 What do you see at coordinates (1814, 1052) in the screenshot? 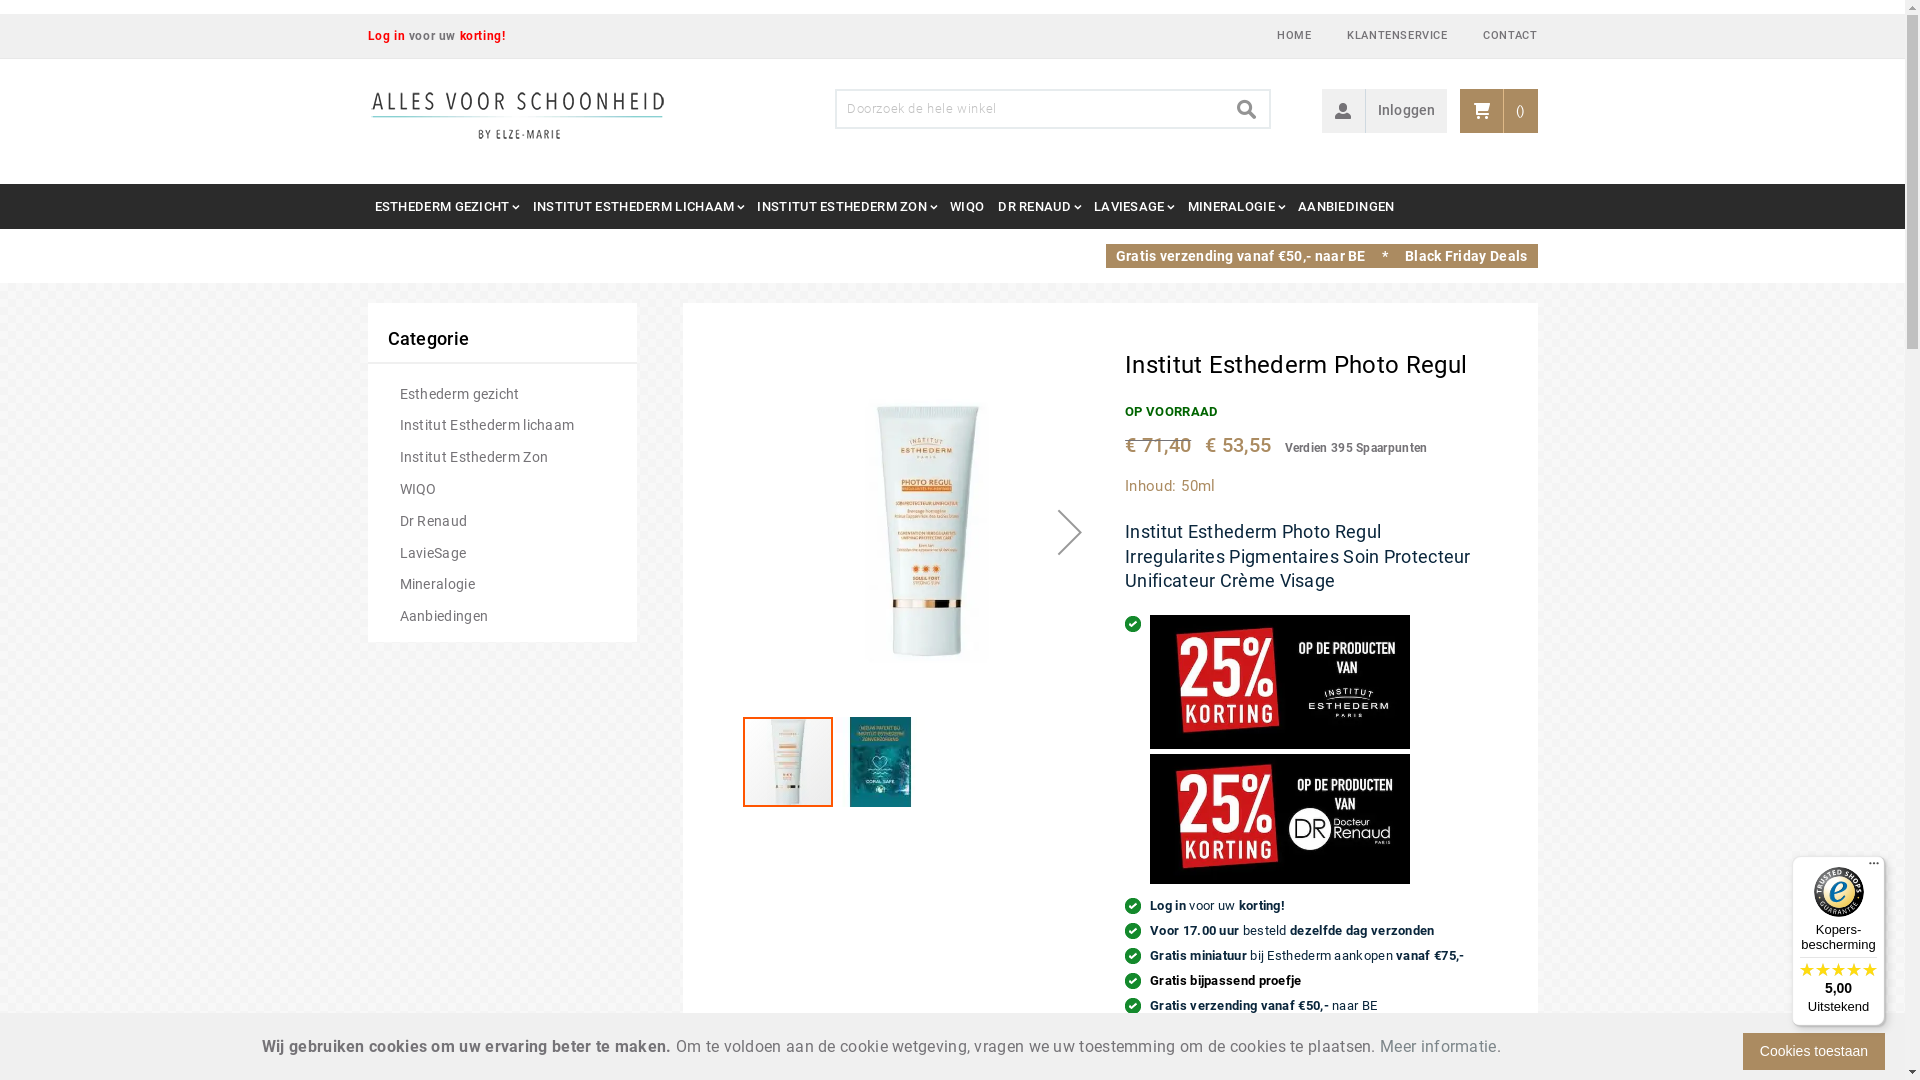
I see `Cookies toestaan` at bounding box center [1814, 1052].